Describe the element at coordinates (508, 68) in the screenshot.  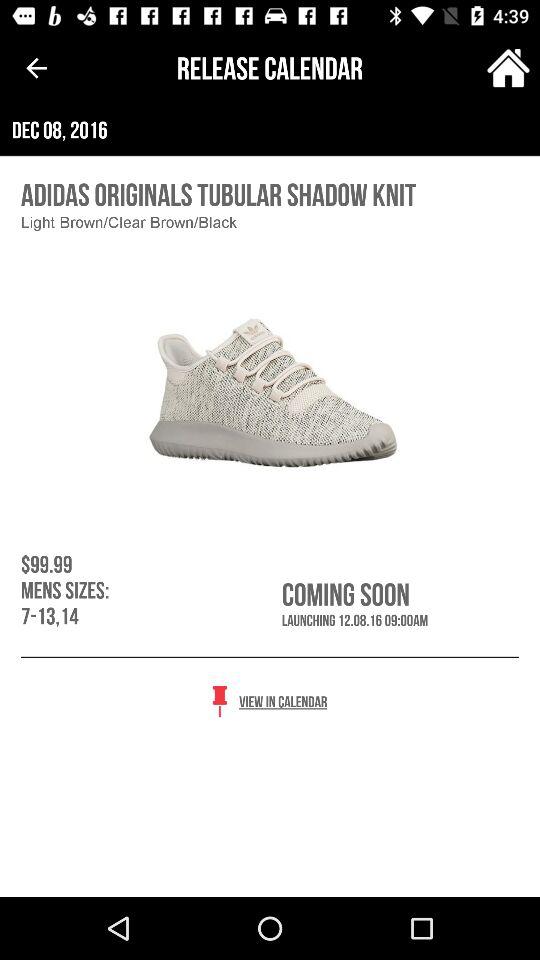
I see `open the icon above the dec 08, 2016` at that location.